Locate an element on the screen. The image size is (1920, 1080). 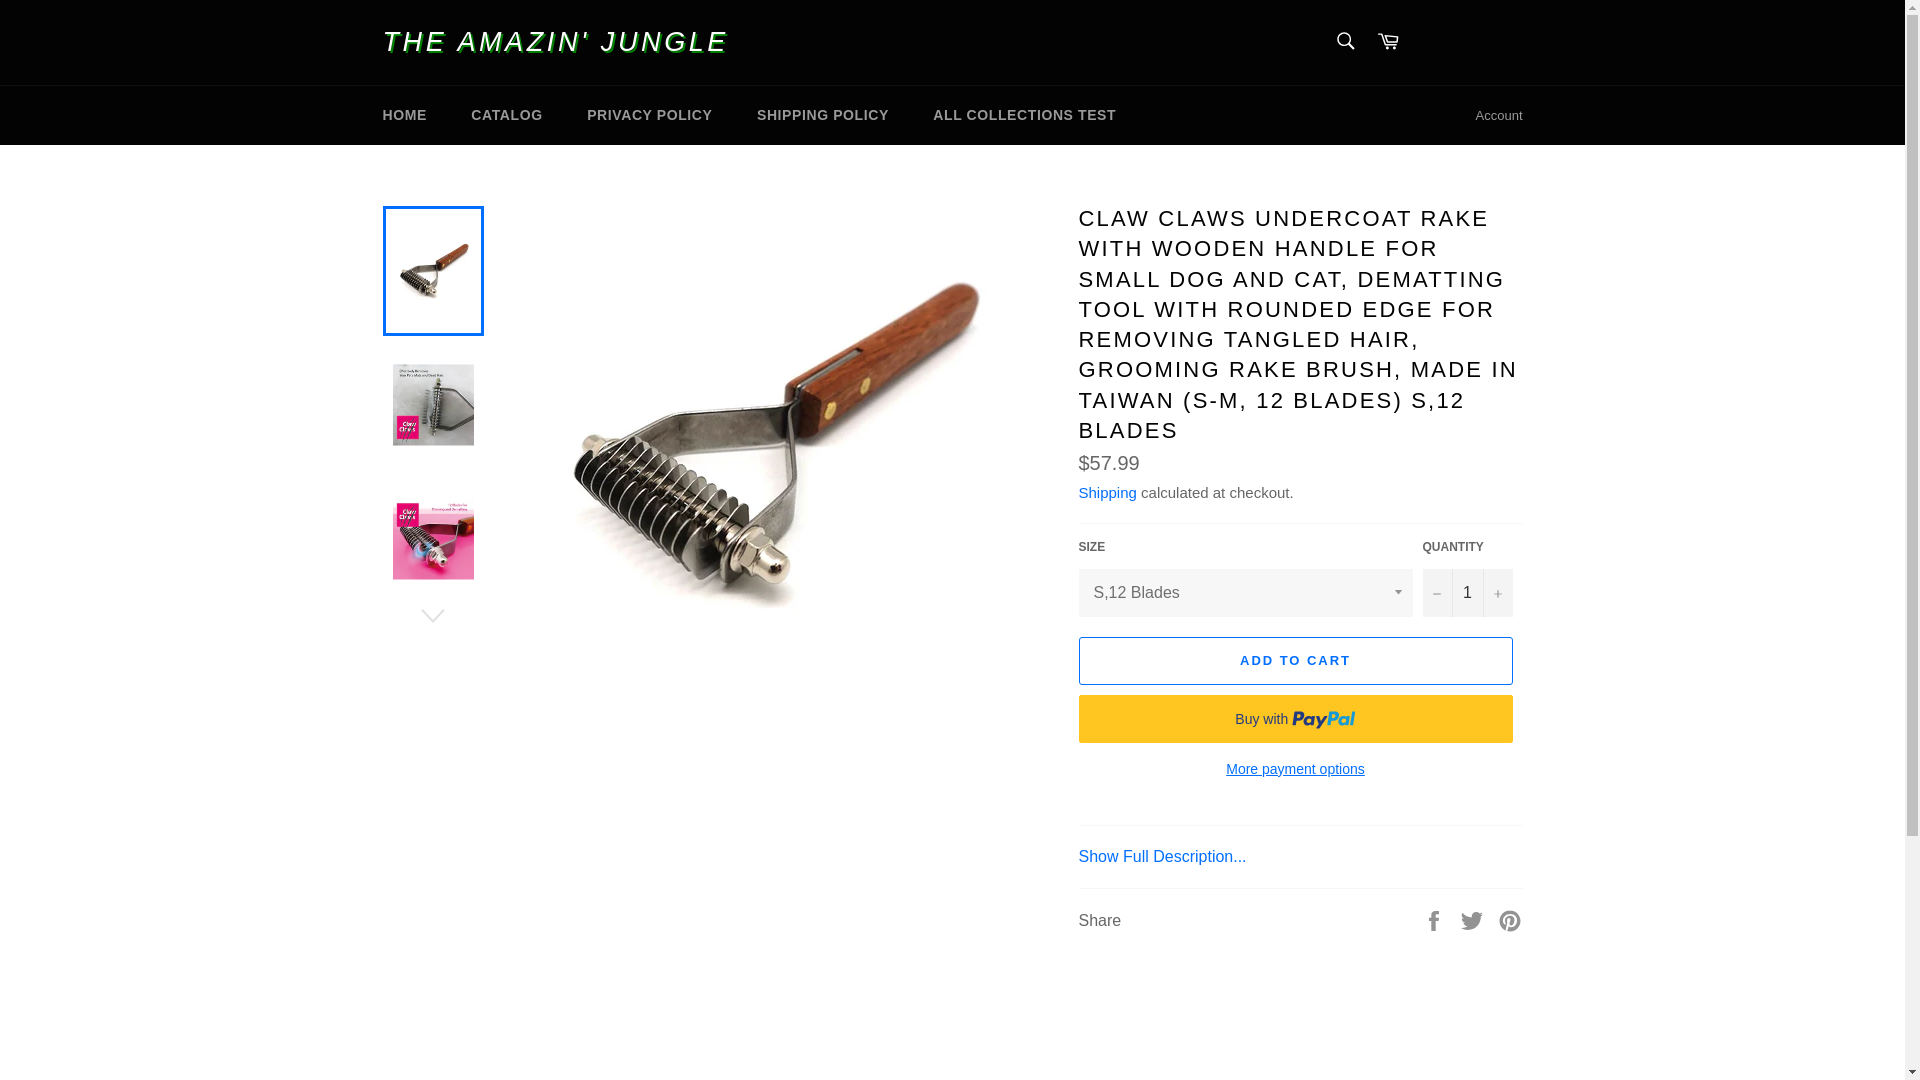
Cart is located at coordinates (1388, 42).